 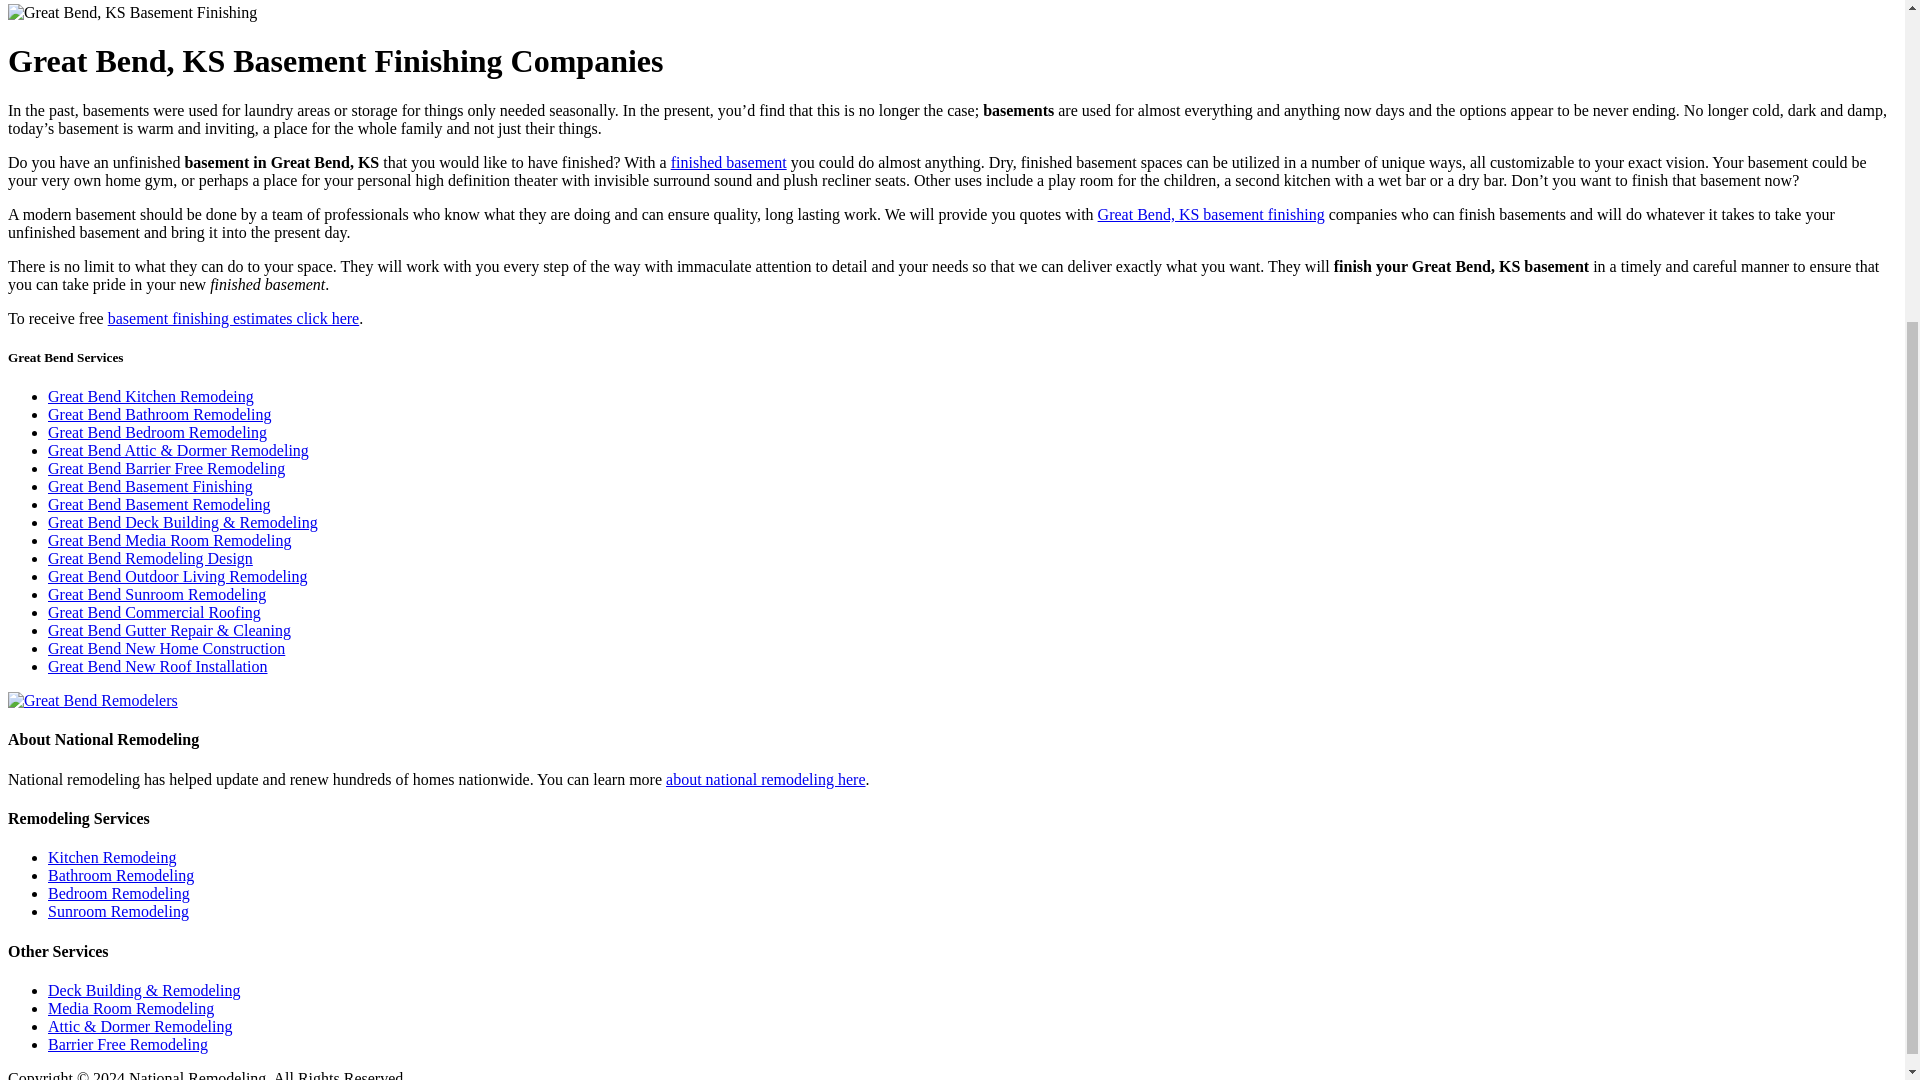 What do you see at coordinates (1211, 214) in the screenshot?
I see `Great Bend, KS basement finishing` at bounding box center [1211, 214].